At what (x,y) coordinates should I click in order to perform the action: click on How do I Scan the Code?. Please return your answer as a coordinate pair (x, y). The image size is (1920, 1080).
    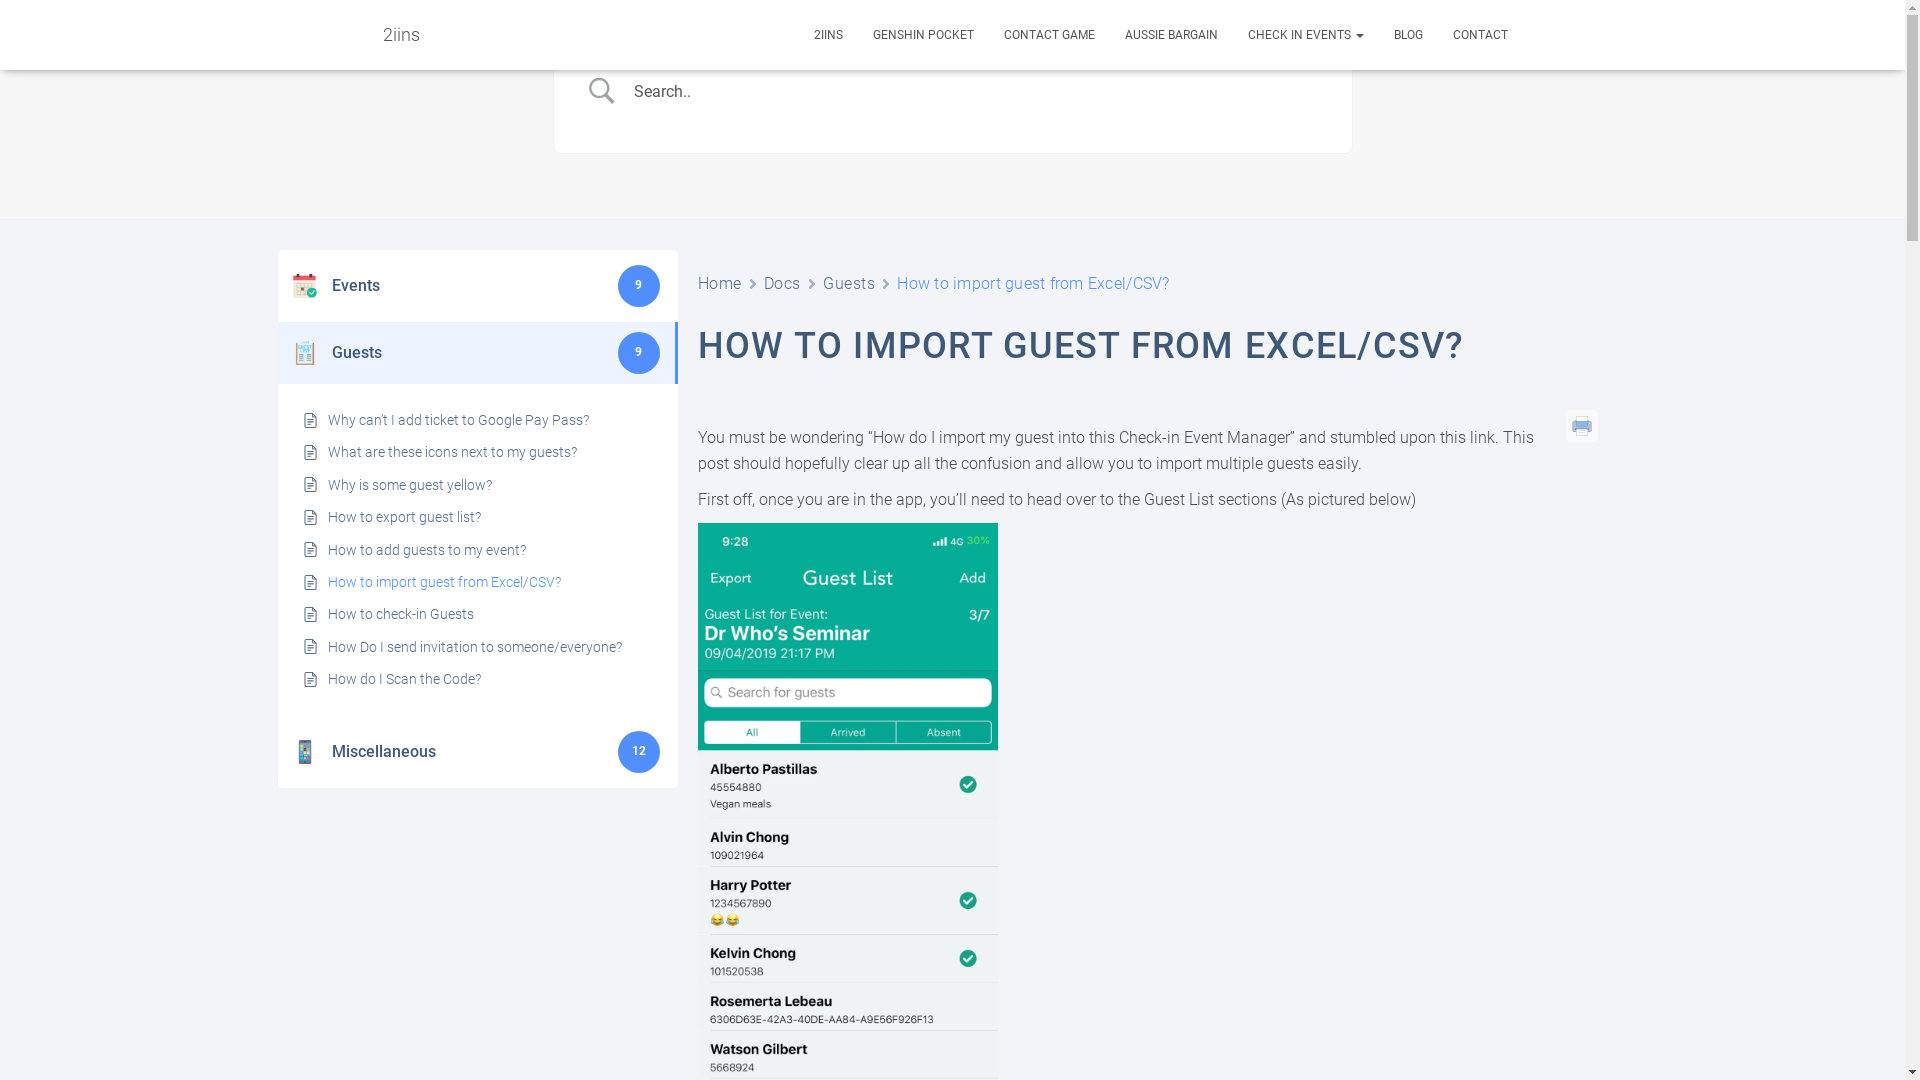
    Looking at the image, I should click on (404, 679).